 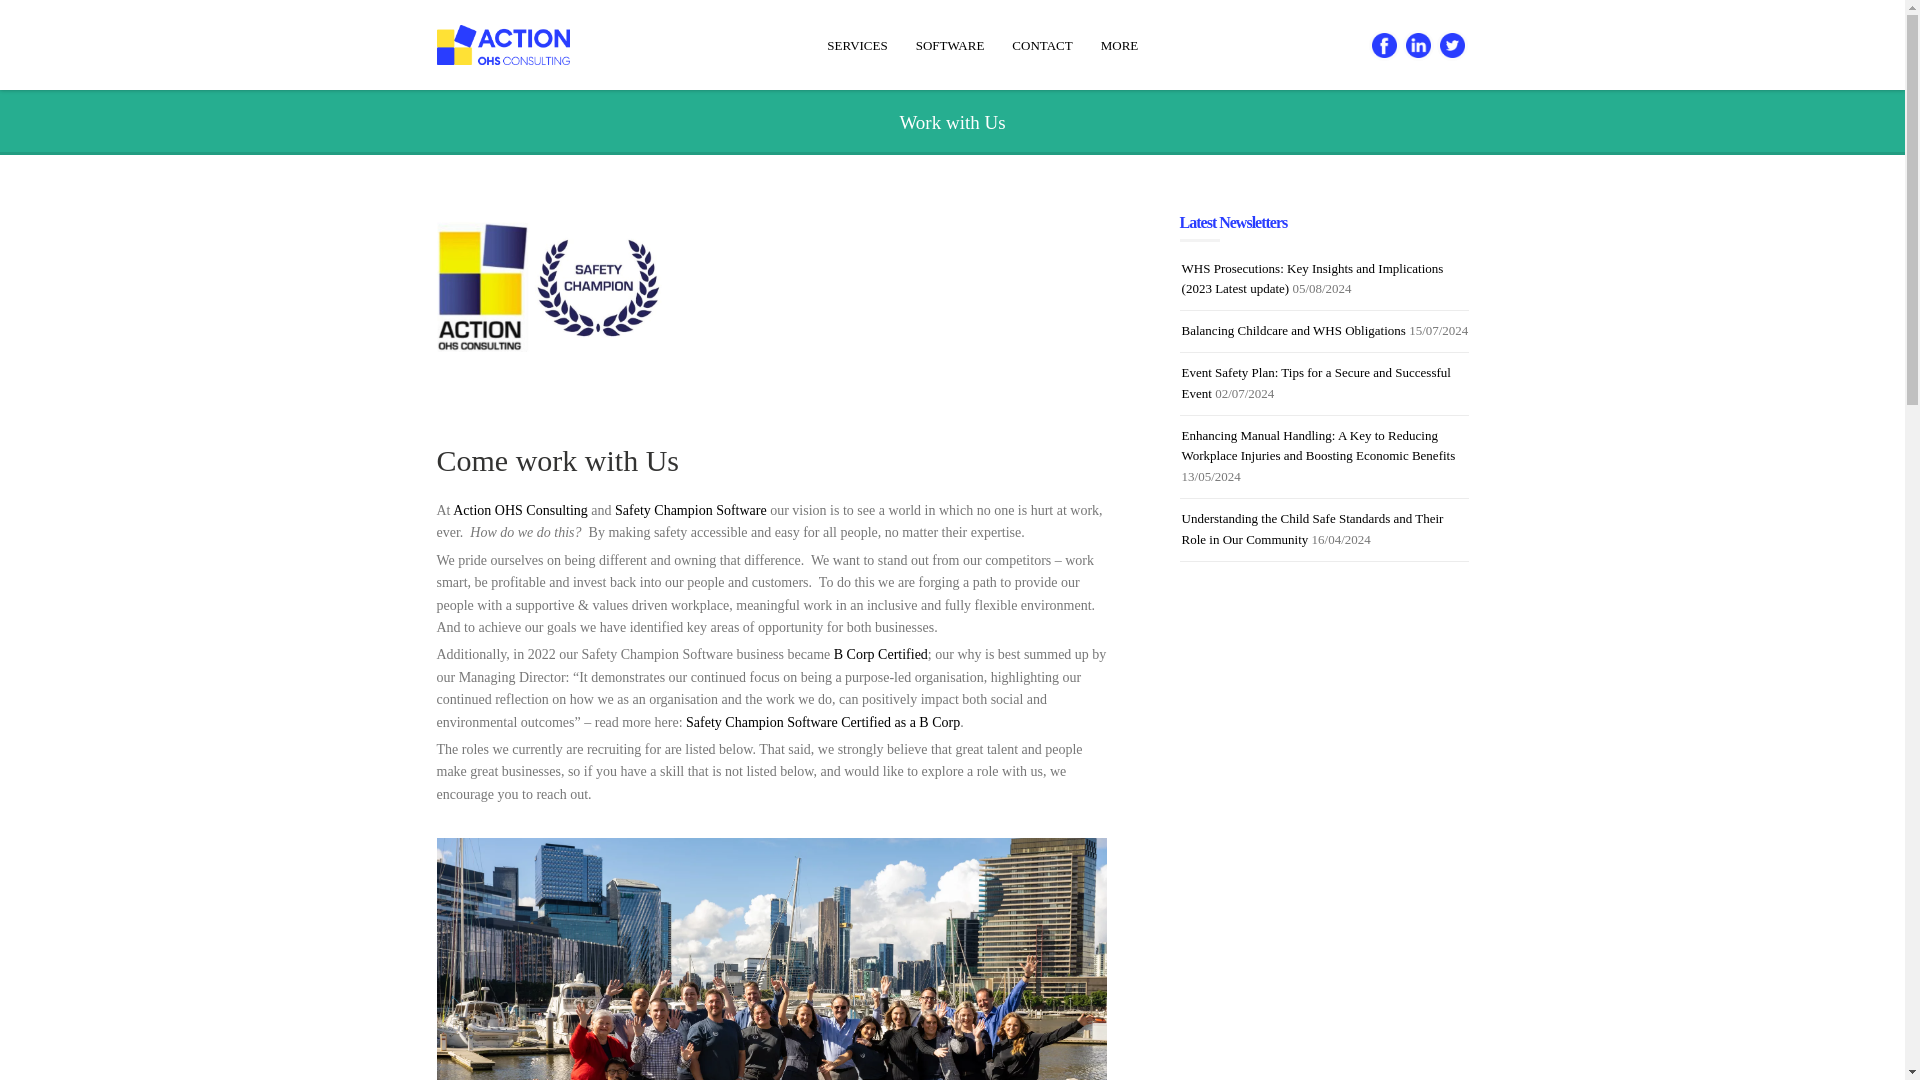 What do you see at coordinates (856, 46) in the screenshot?
I see `SERVICES` at bounding box center [856, 46].